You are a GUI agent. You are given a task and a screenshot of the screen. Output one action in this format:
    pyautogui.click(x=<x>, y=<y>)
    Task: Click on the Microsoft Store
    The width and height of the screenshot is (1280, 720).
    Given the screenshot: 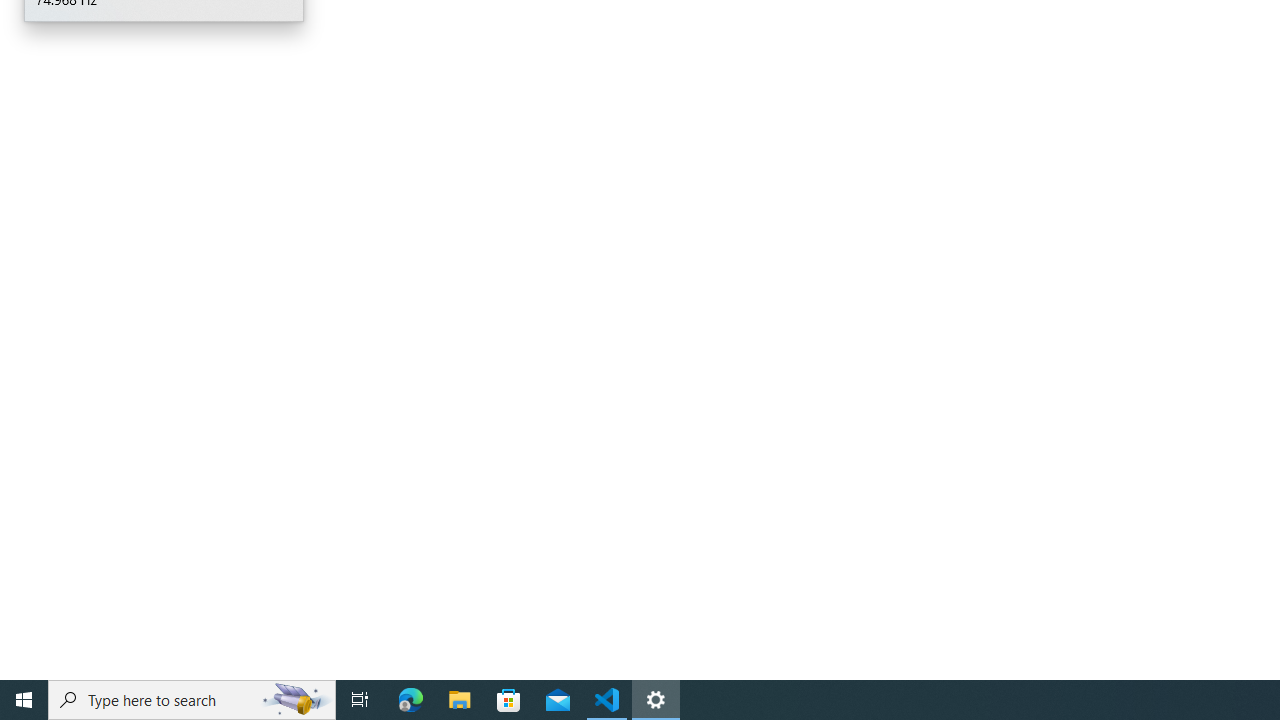 What is the action you would take?
    pyautogui.click(x=509, y=700)
    